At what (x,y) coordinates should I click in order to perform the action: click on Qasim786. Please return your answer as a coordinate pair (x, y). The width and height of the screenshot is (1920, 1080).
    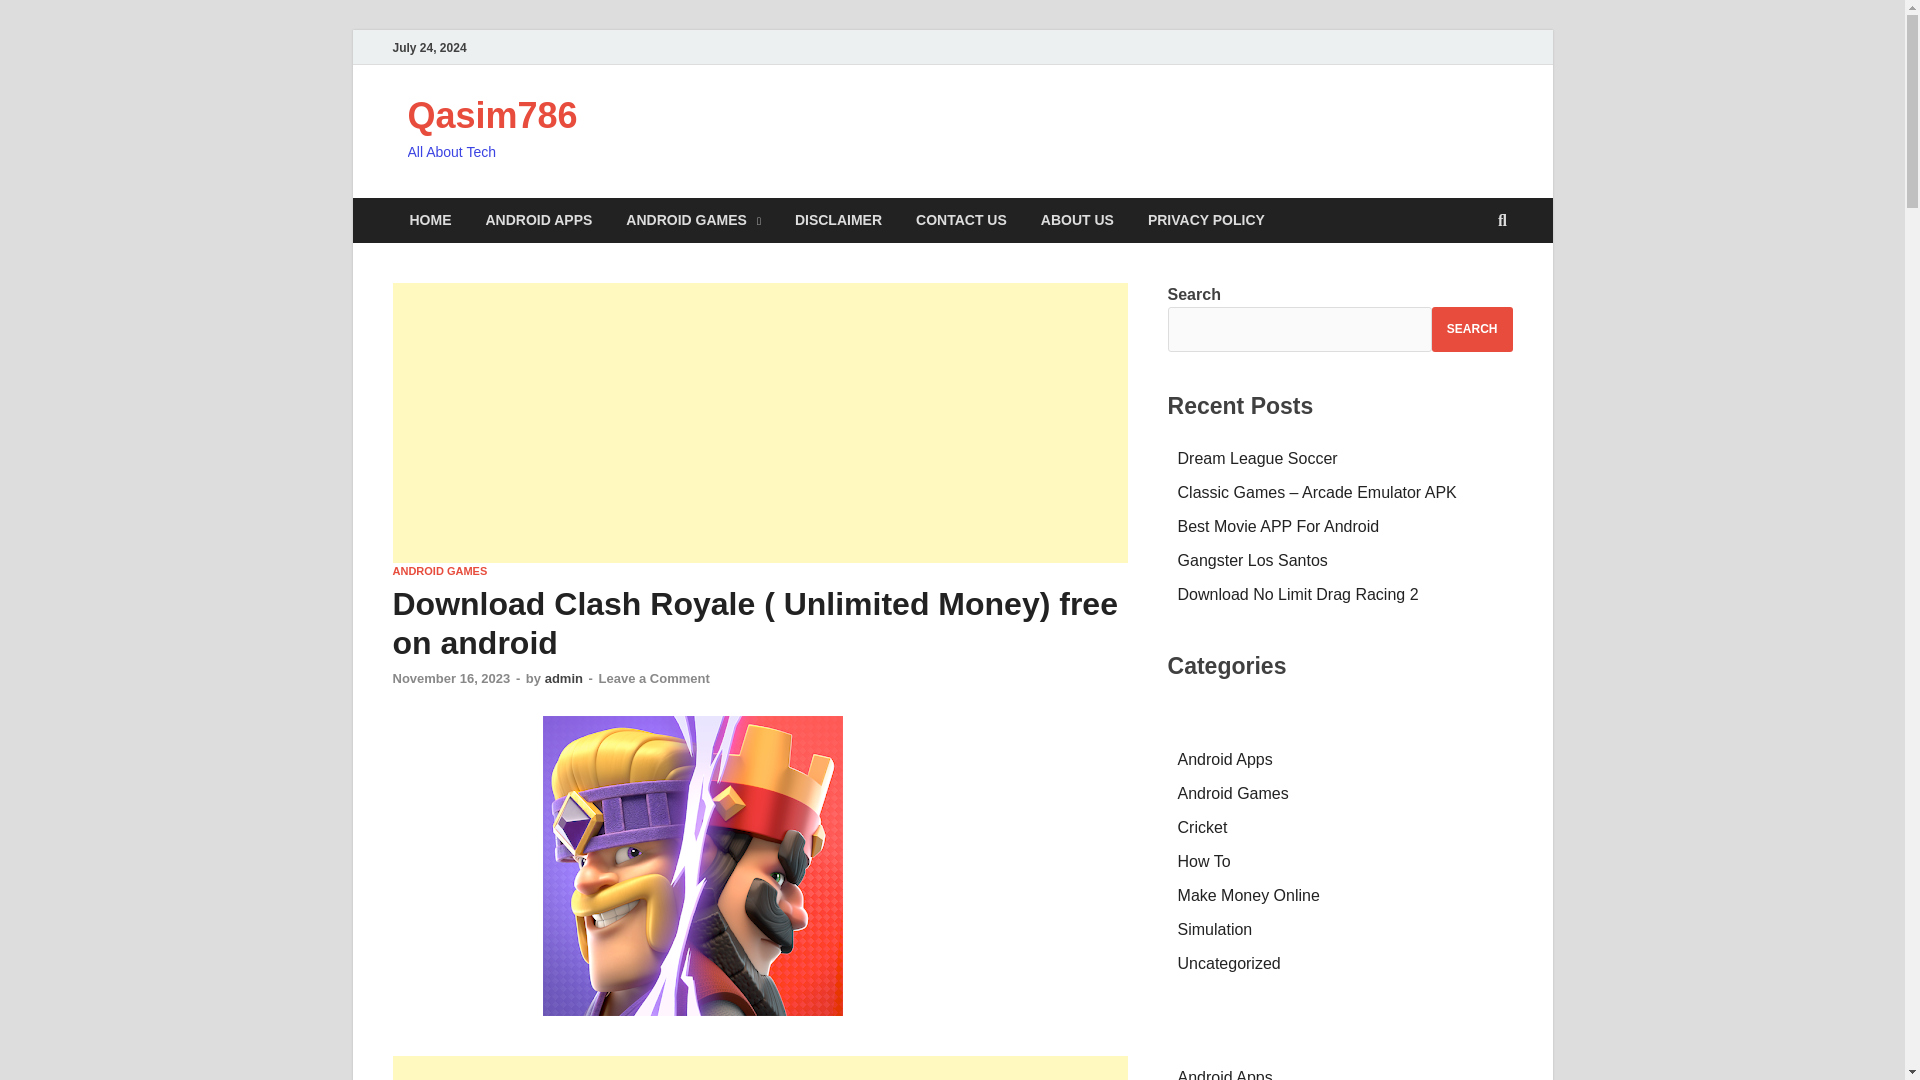
    Looking at the image, I should click on (492, 116).